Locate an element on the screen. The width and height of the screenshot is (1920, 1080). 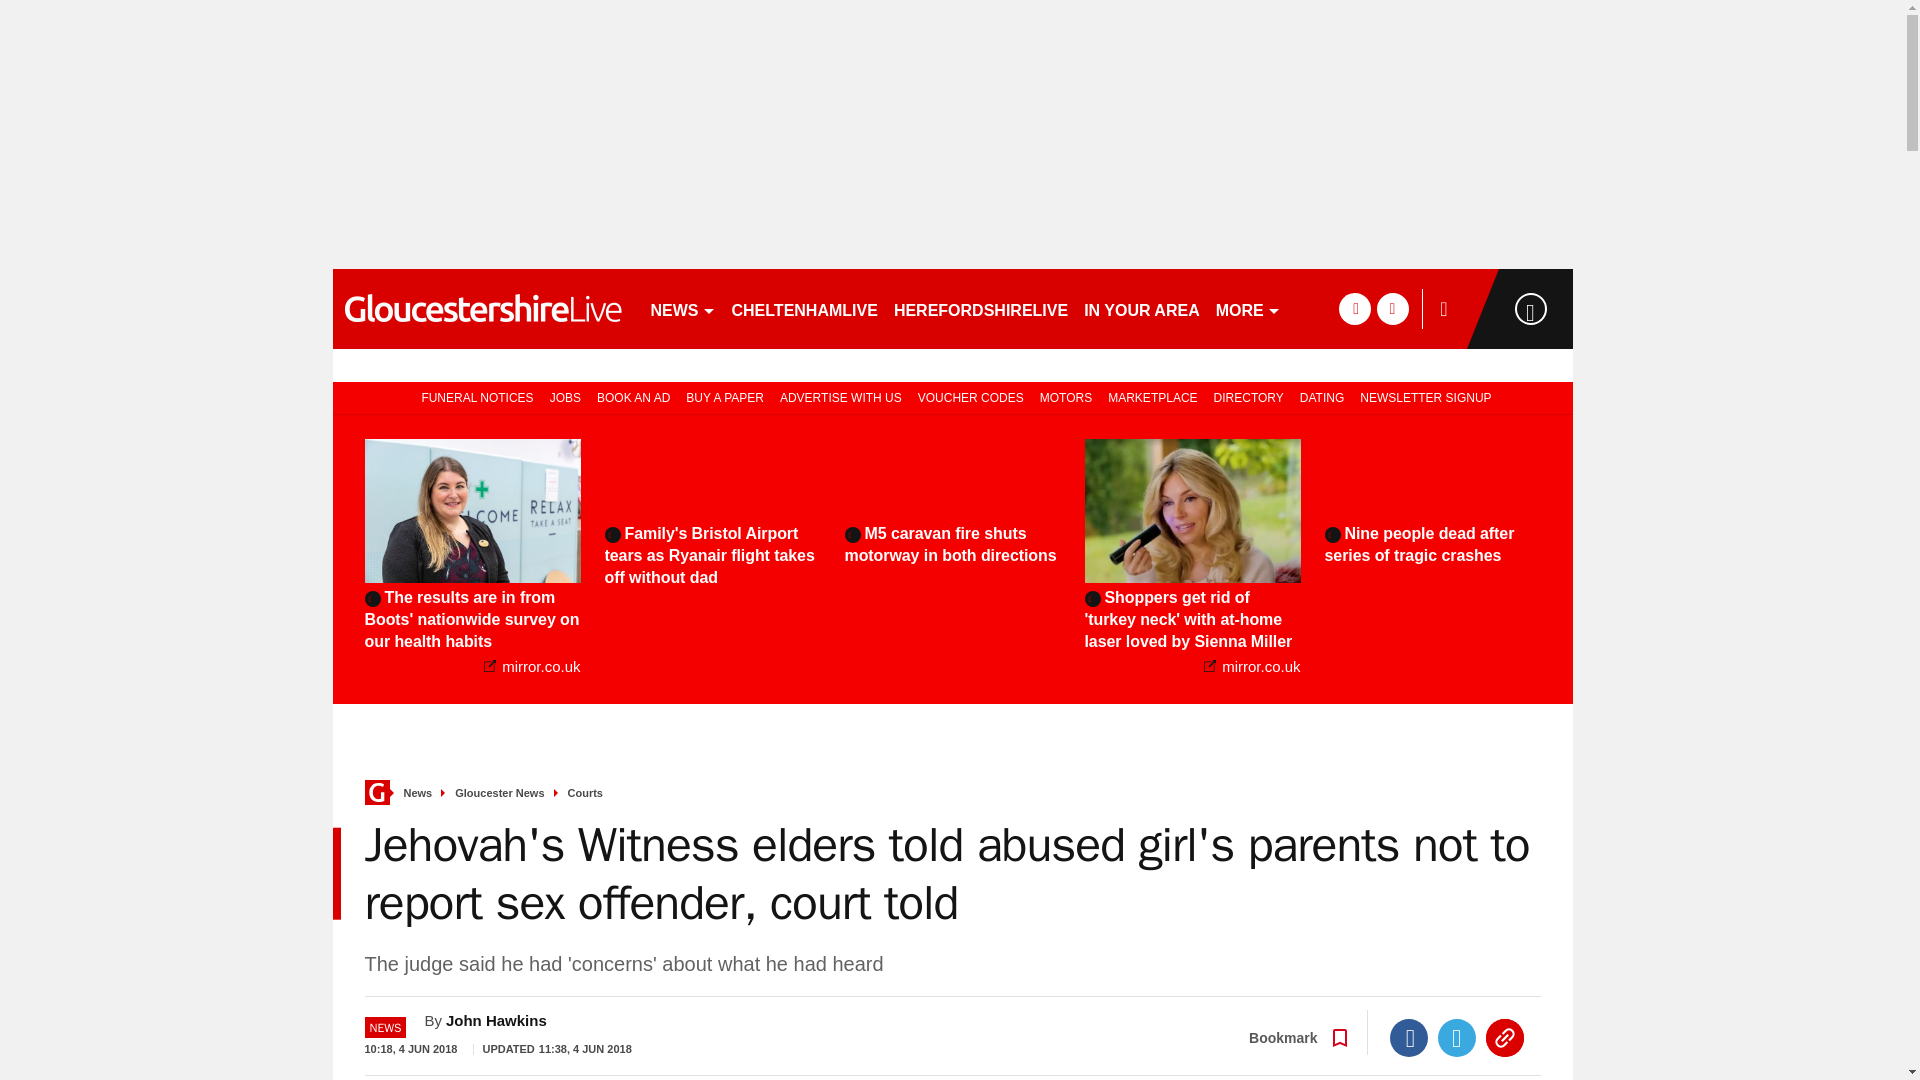
facebook is located at coordinates (1354, 308).